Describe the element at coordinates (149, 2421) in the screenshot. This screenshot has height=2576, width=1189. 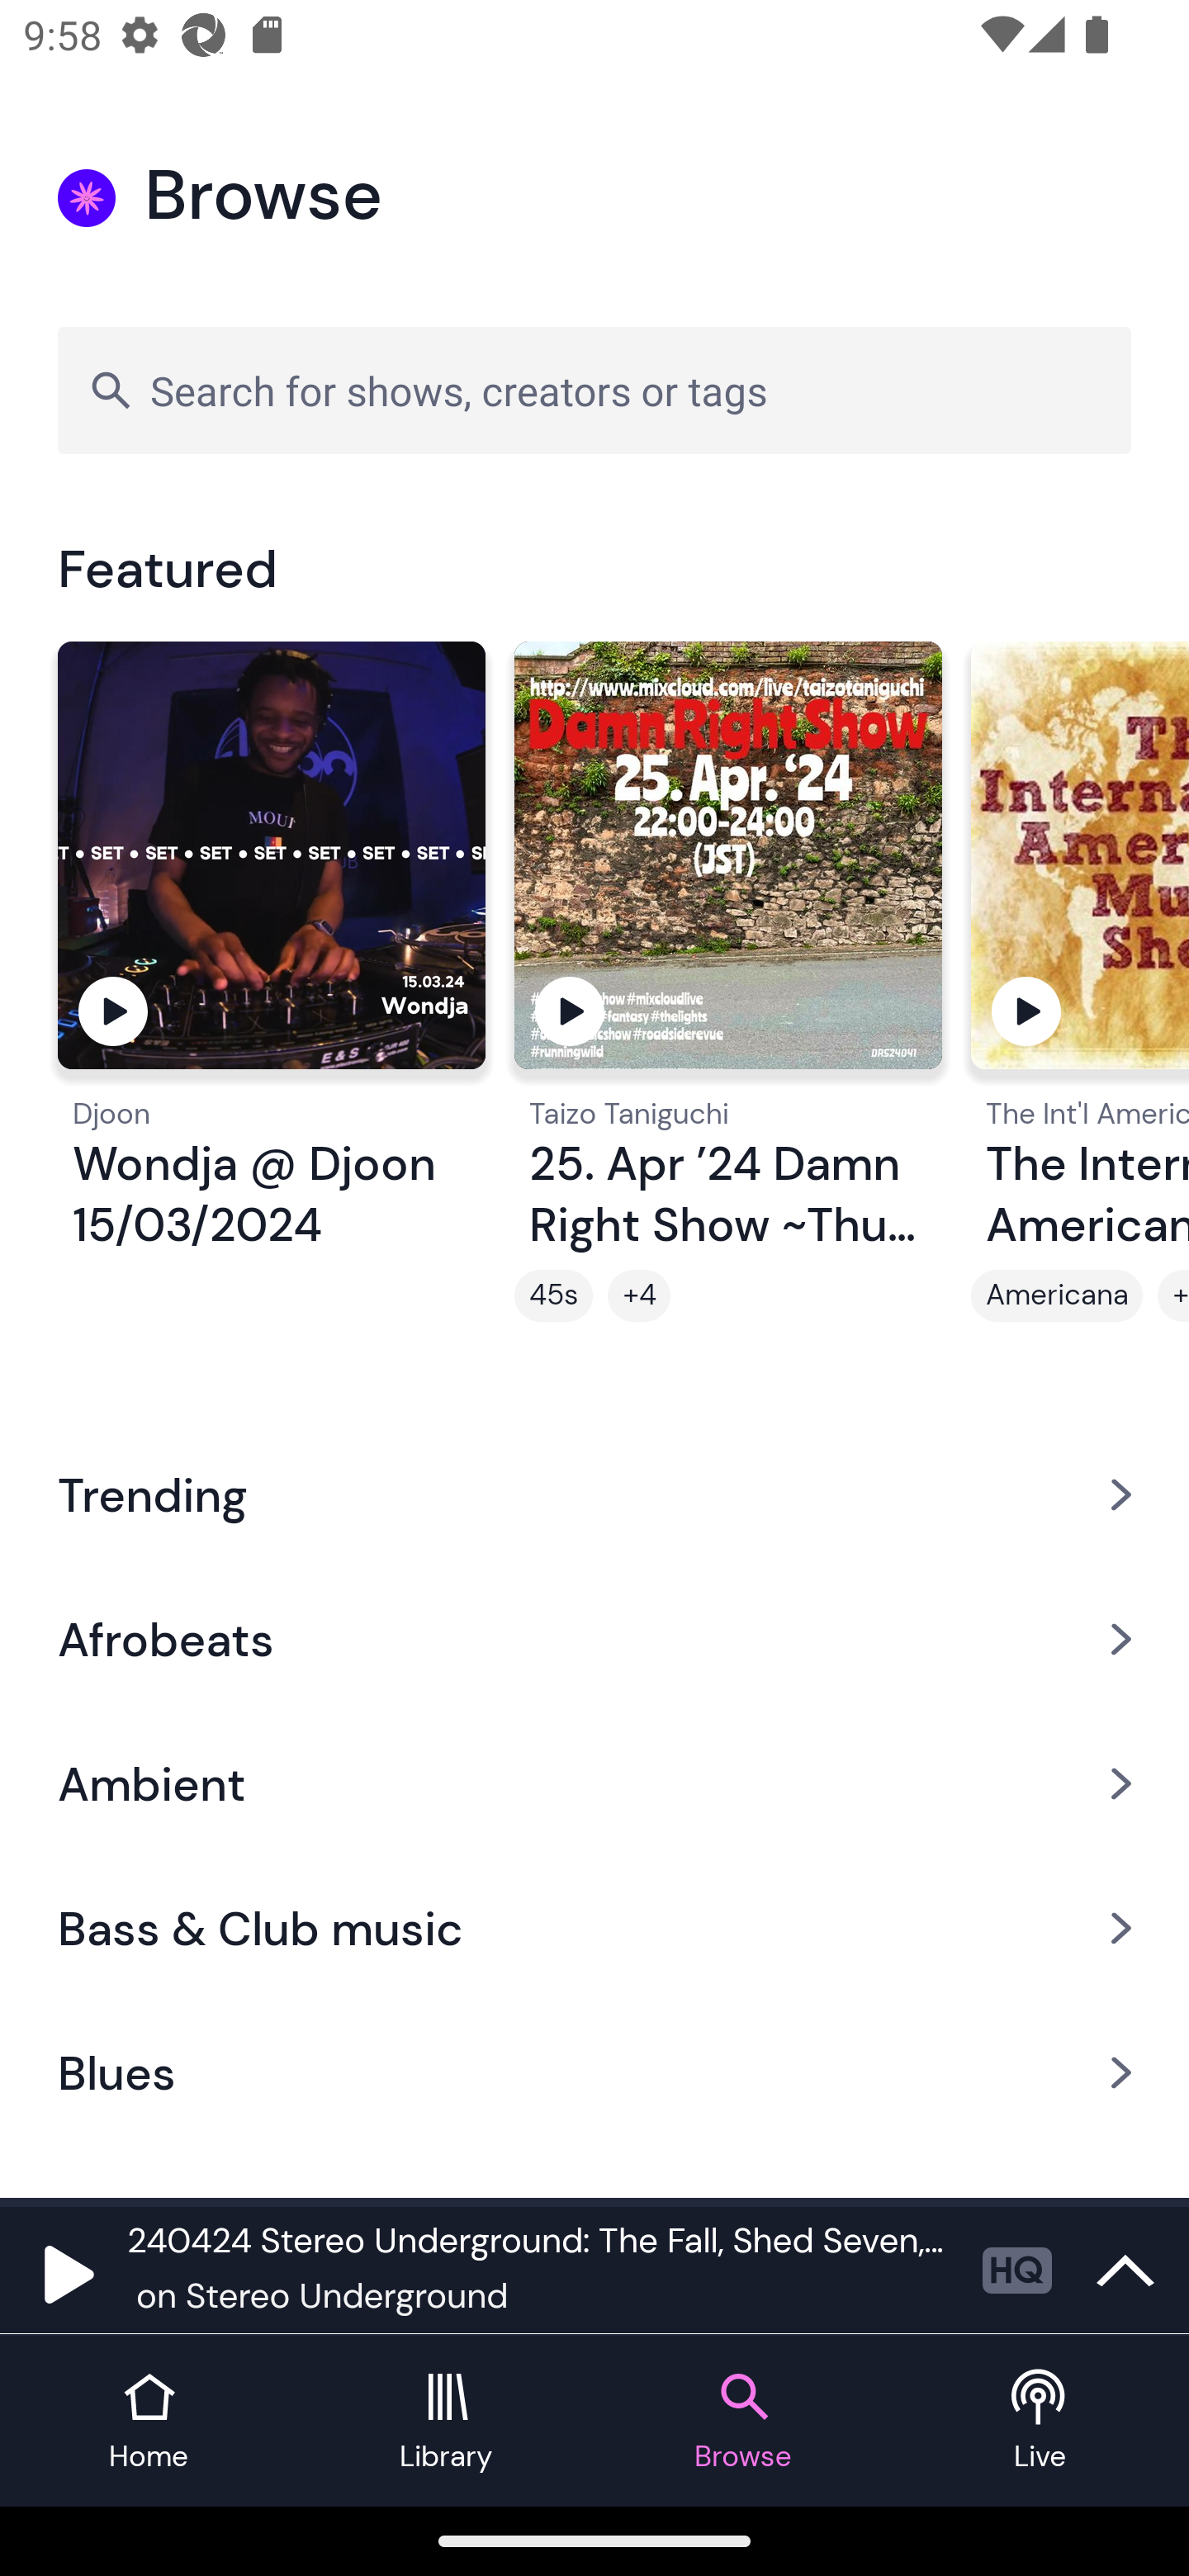
I see `Home tab Home` at that location.